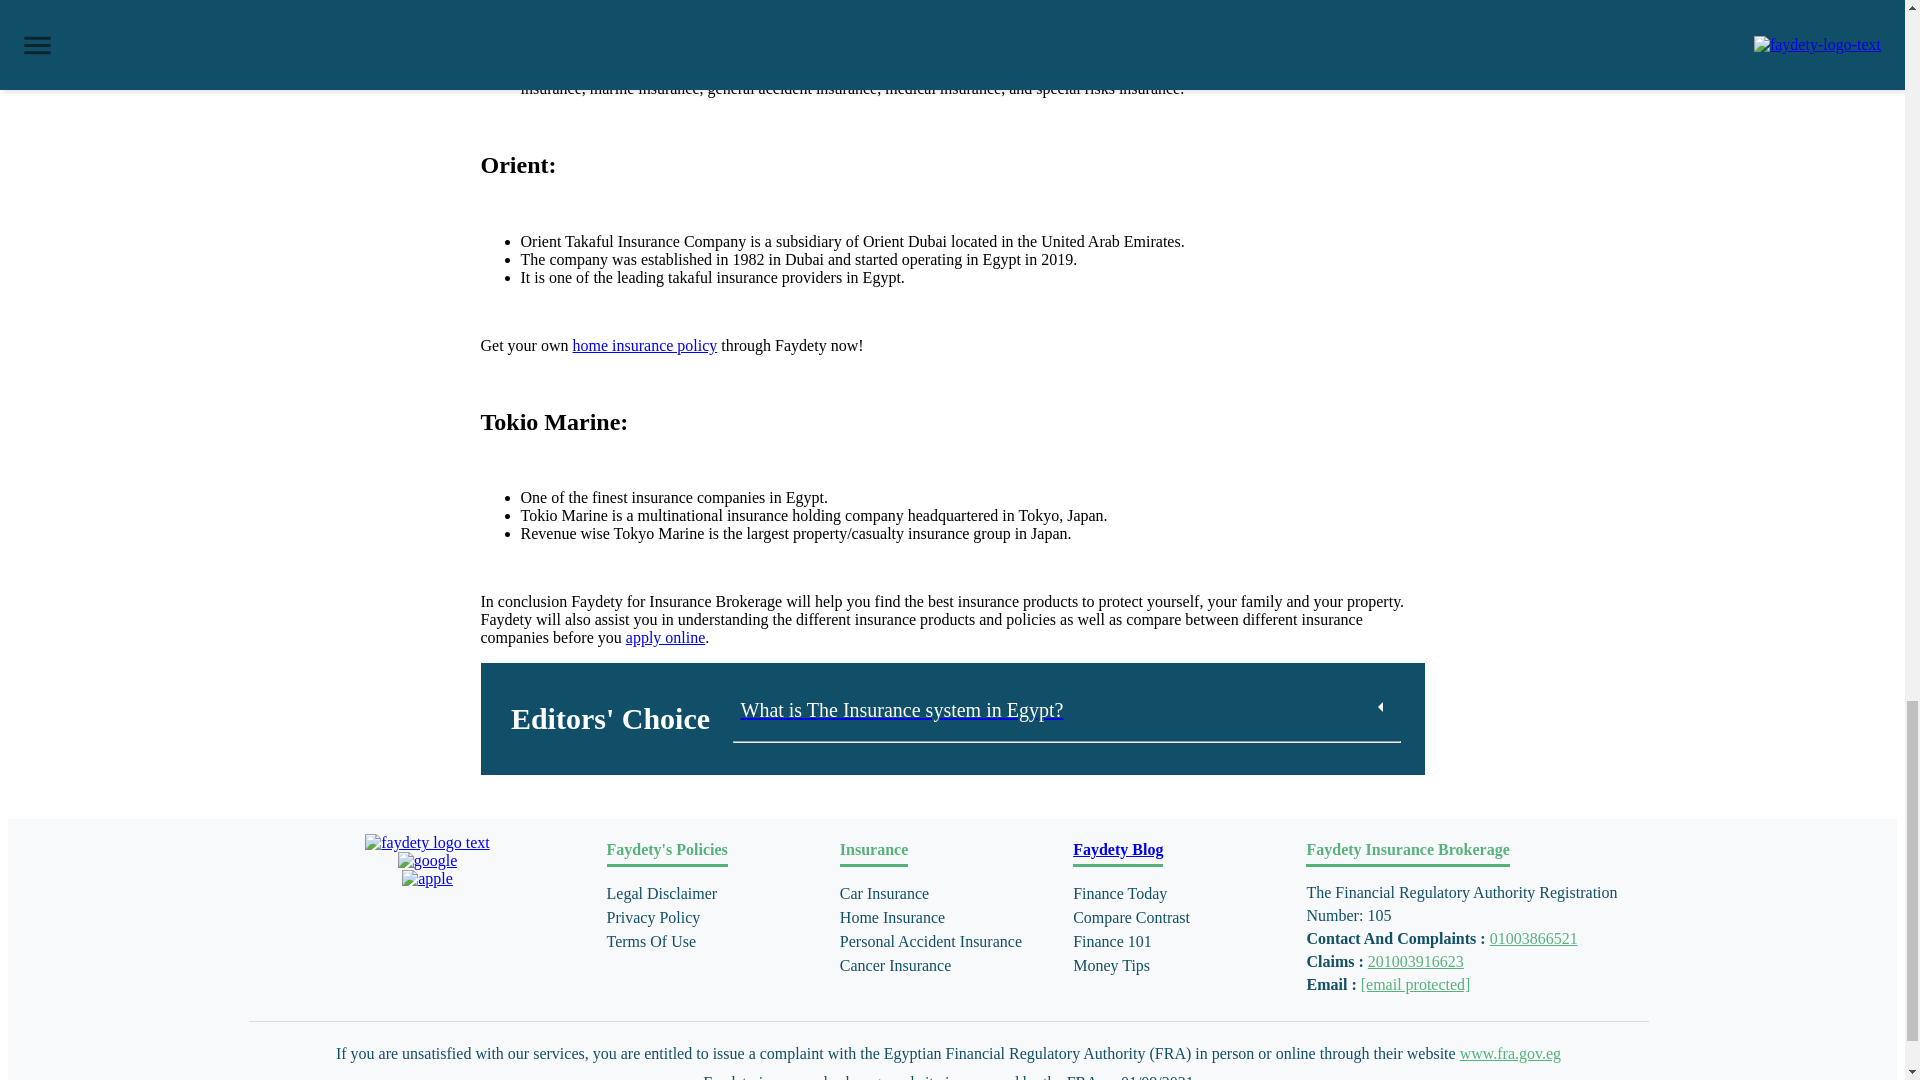  What do you see at coordinates (718, 918) in the screenshot?
I see `Privacy Policy` at bounding box center [718, 918].